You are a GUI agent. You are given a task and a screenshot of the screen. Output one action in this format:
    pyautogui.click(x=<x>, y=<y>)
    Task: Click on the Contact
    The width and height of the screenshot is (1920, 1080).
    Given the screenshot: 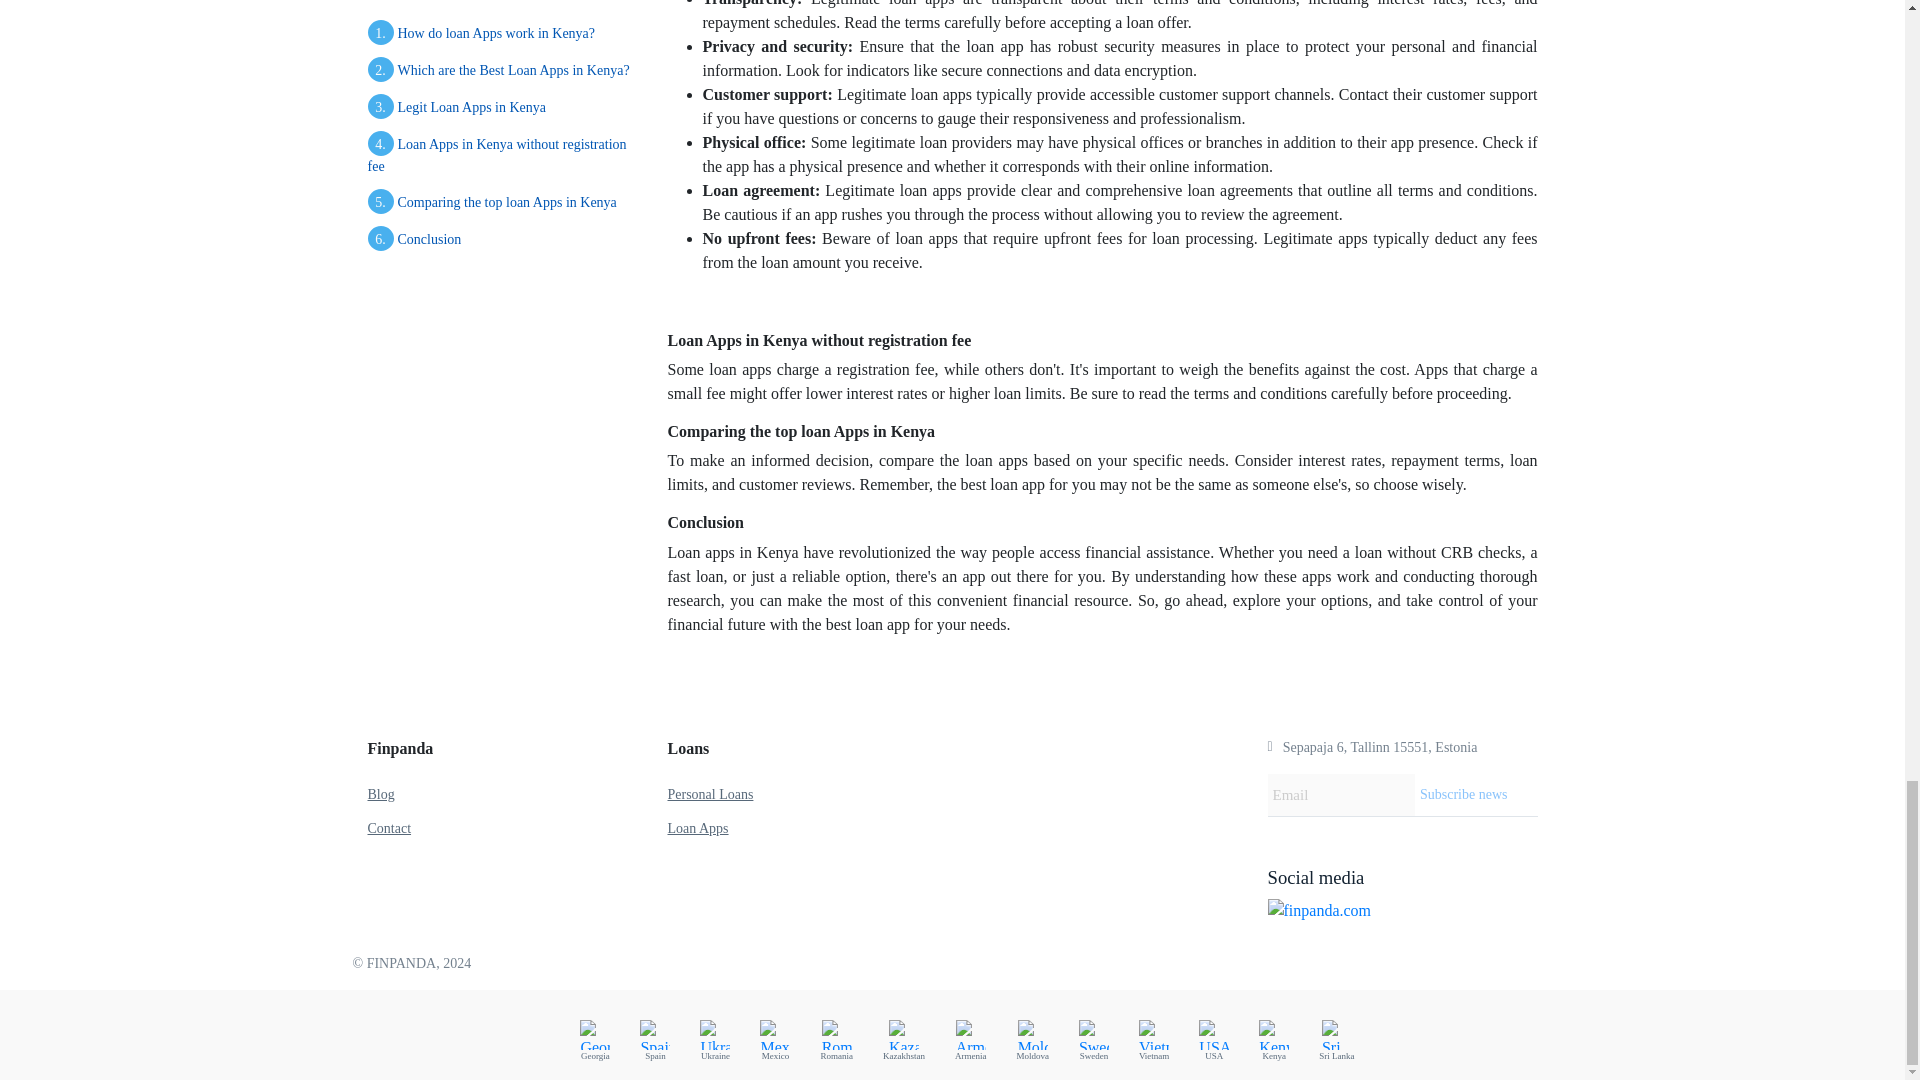 What is the action you would take?
    pyautogui.click(x=390, y=828)
    